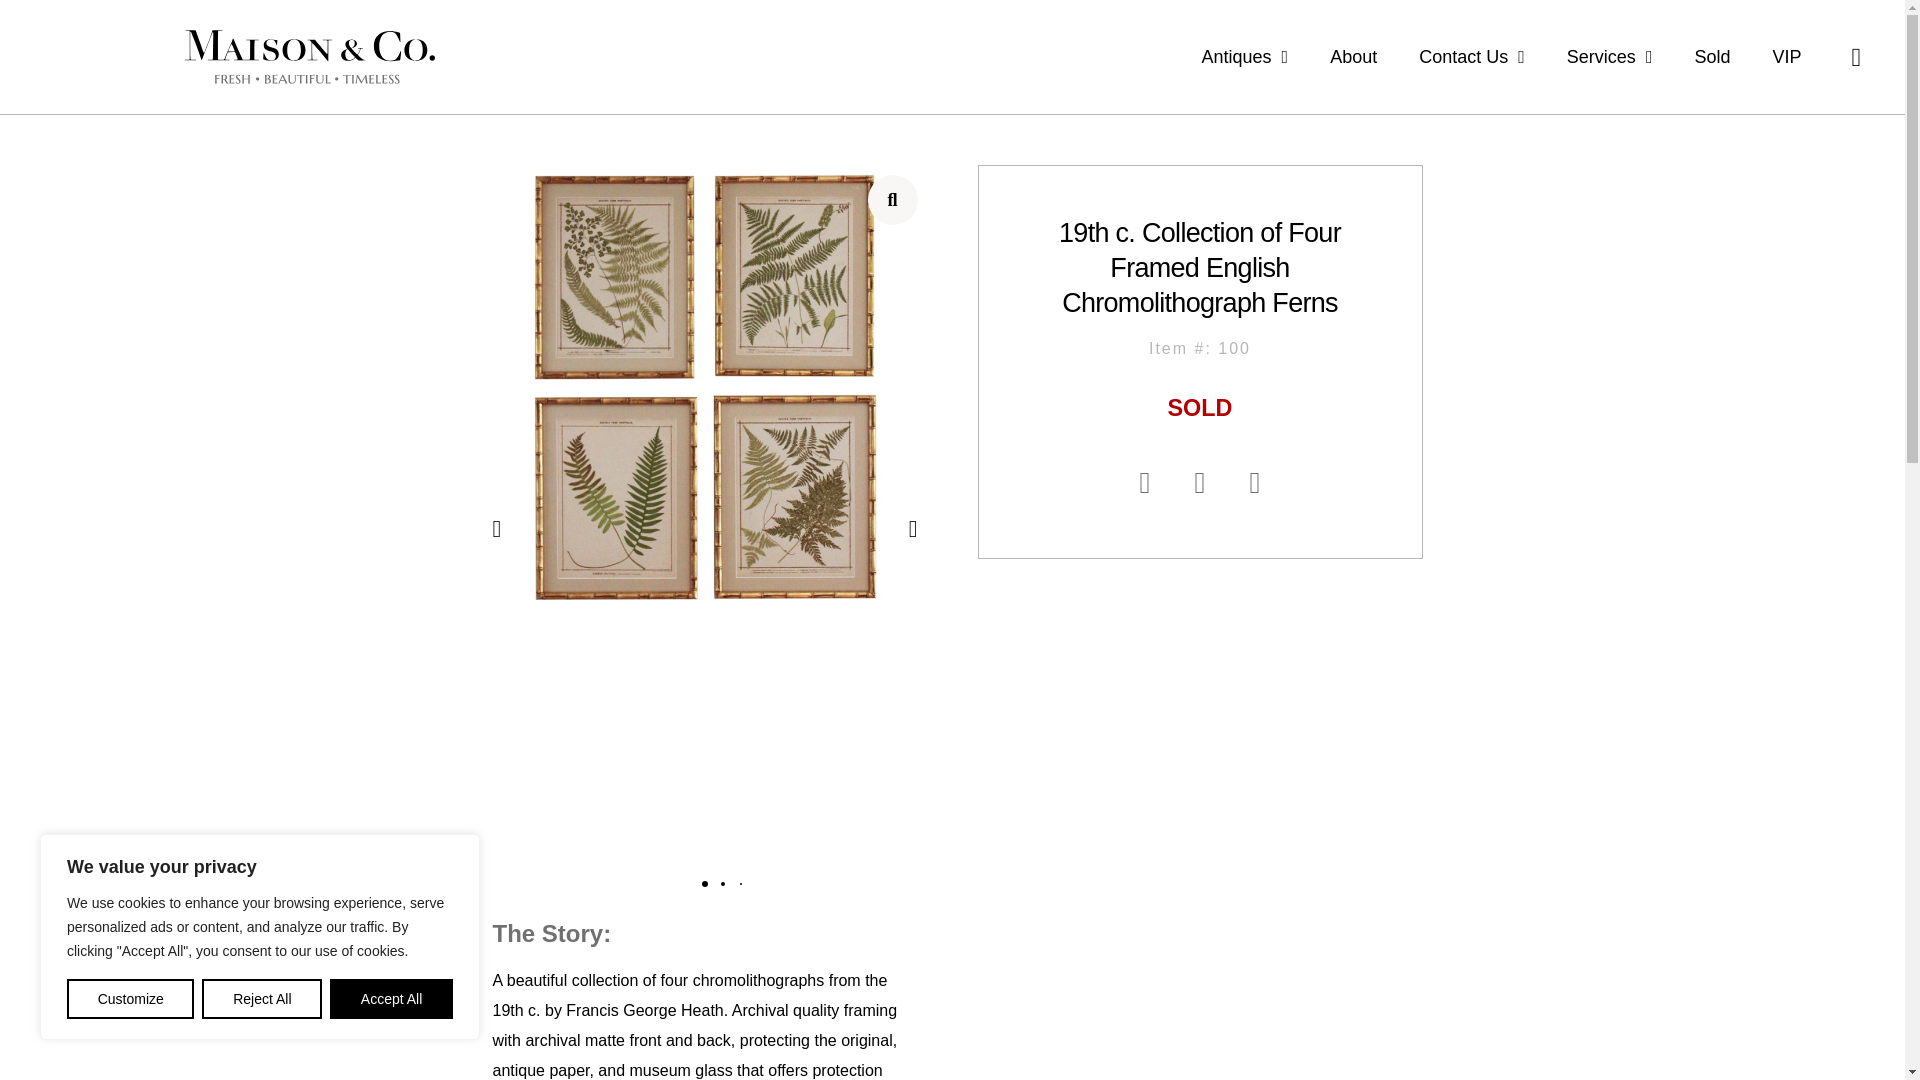 Image resolution: width=1920 pixels, height=1080 pixels. Describe the element at coordinates (1786, 56) in the screenshot. I see `VIP` at that location.